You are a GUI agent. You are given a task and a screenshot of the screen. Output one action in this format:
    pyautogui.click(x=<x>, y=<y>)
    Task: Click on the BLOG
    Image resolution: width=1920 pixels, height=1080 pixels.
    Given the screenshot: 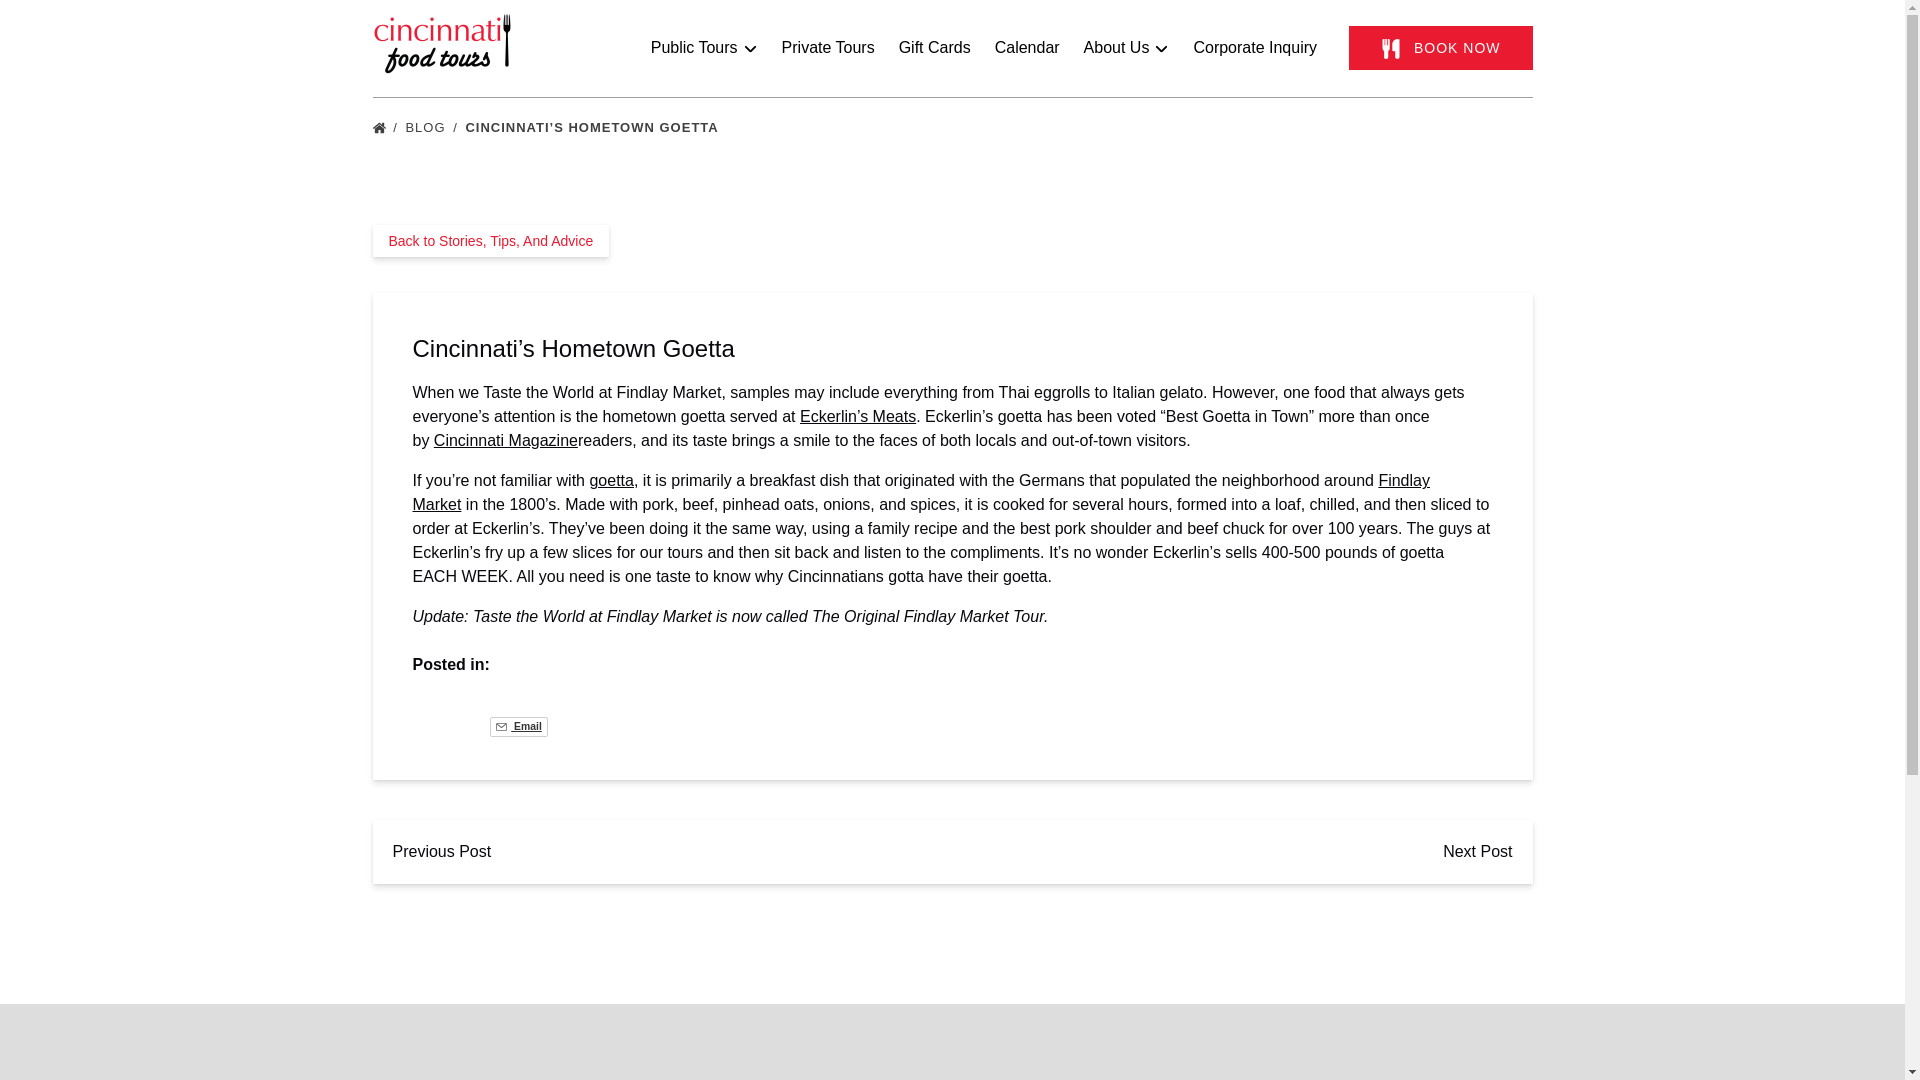 What is the action you would take?
    pyautogui.click(x=432, y=127)
    